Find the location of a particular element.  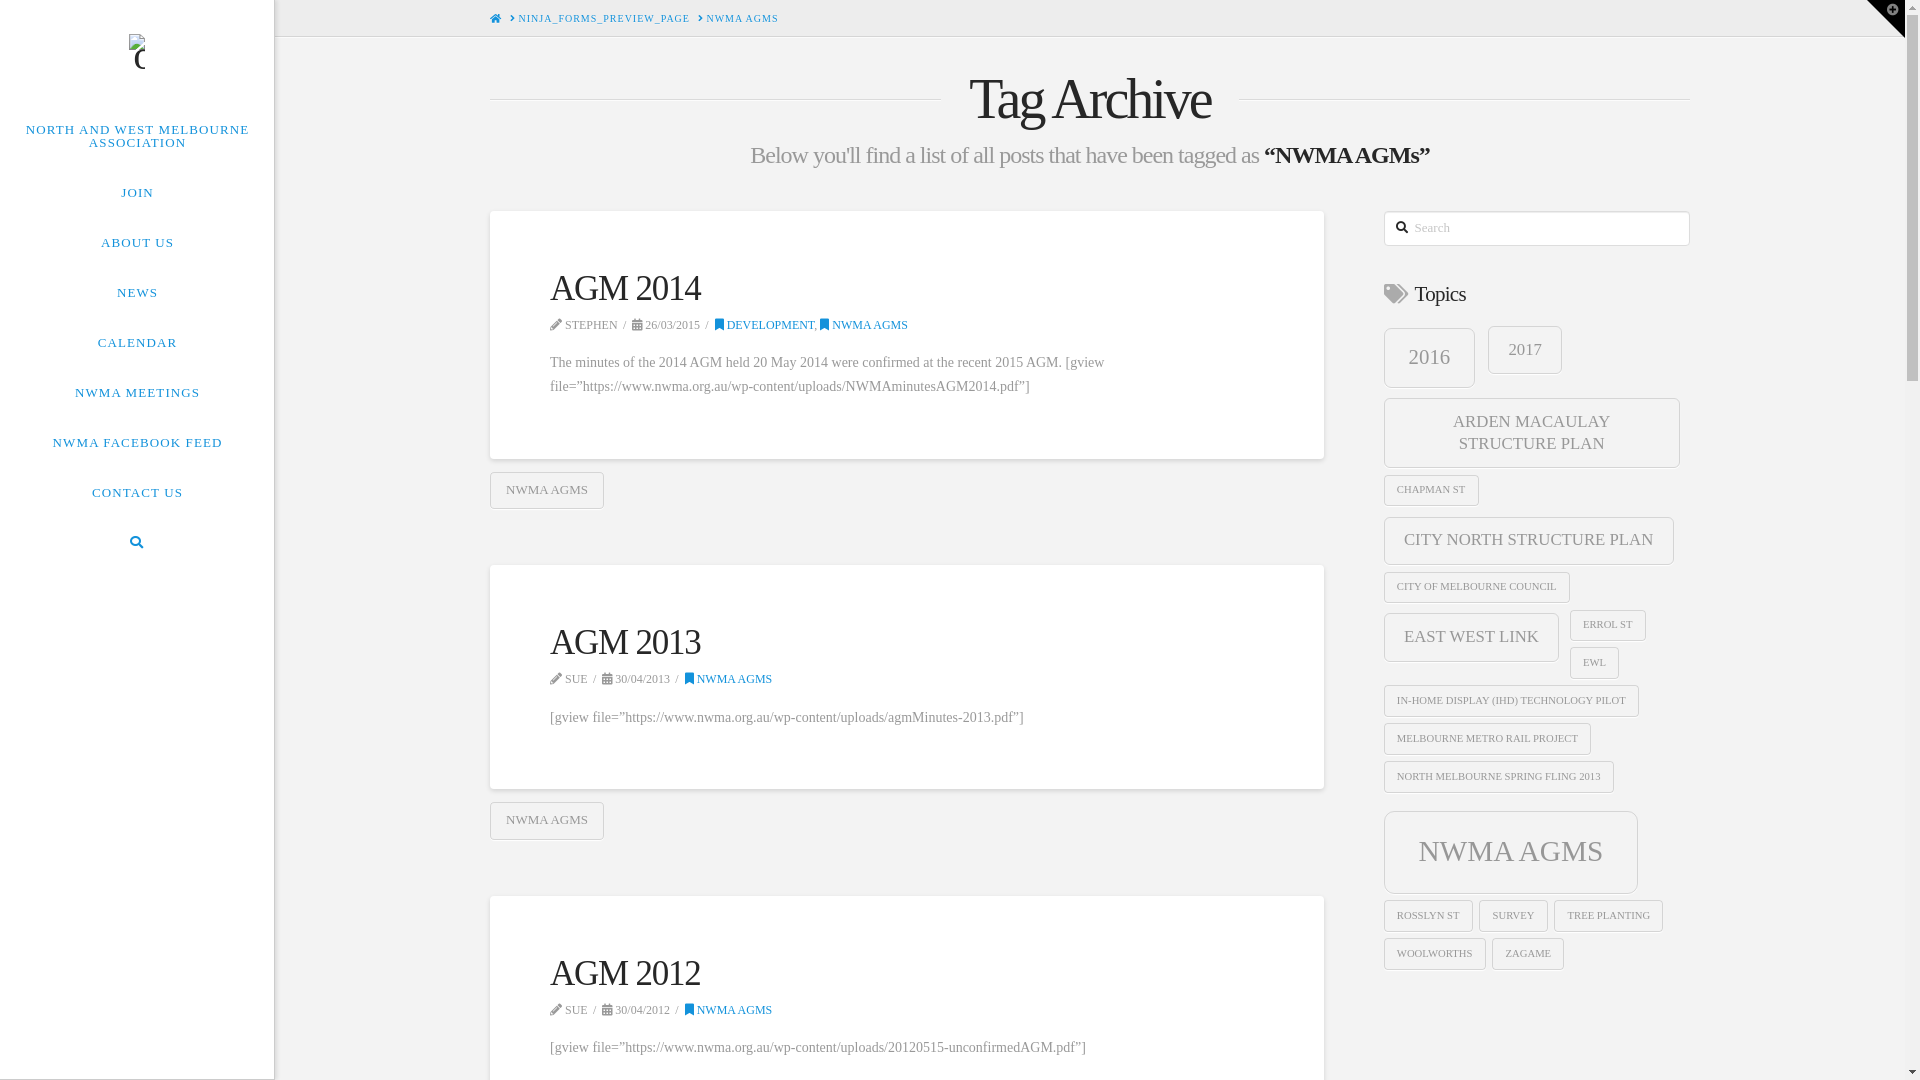

EAST WEST LINK is located at coordinates (1472, 636).